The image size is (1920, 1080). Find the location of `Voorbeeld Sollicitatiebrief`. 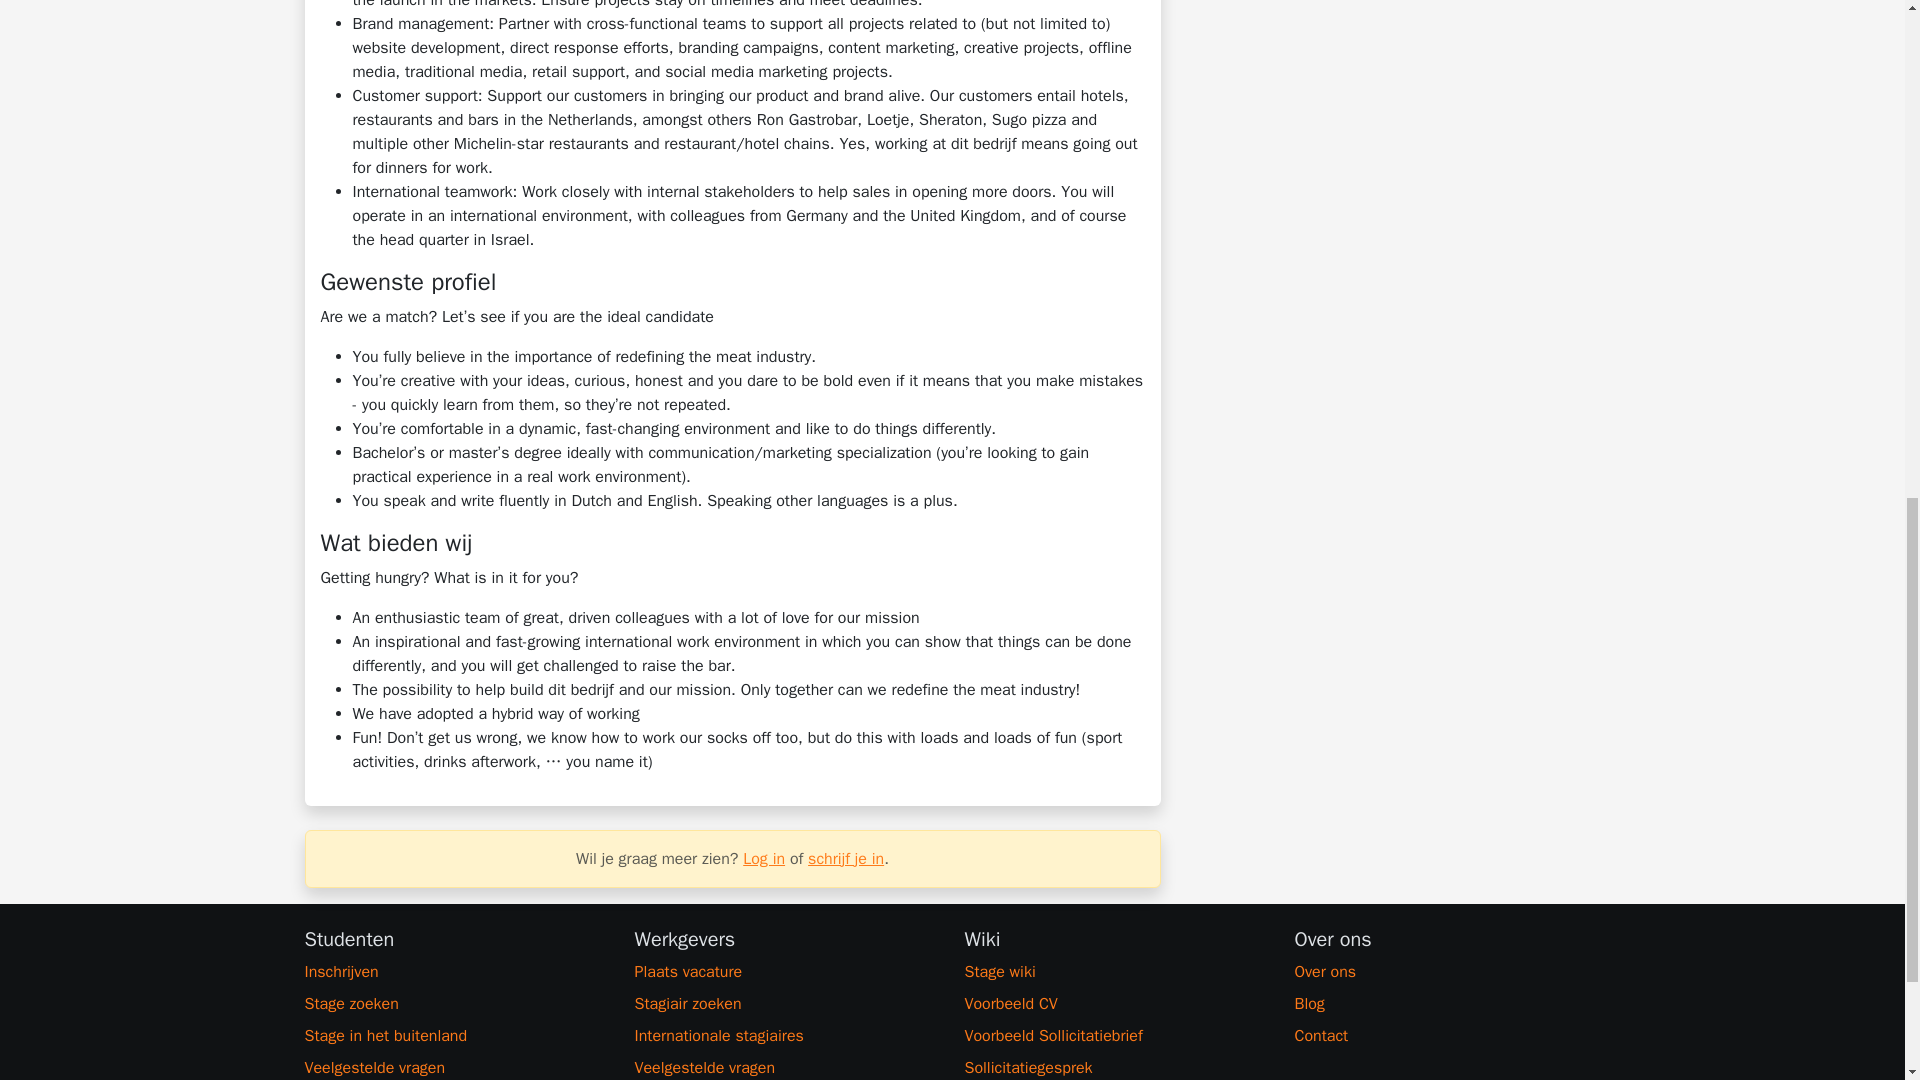

Voorbeeld Sollicitatiebrief is located at coordinates (1116, 1035).